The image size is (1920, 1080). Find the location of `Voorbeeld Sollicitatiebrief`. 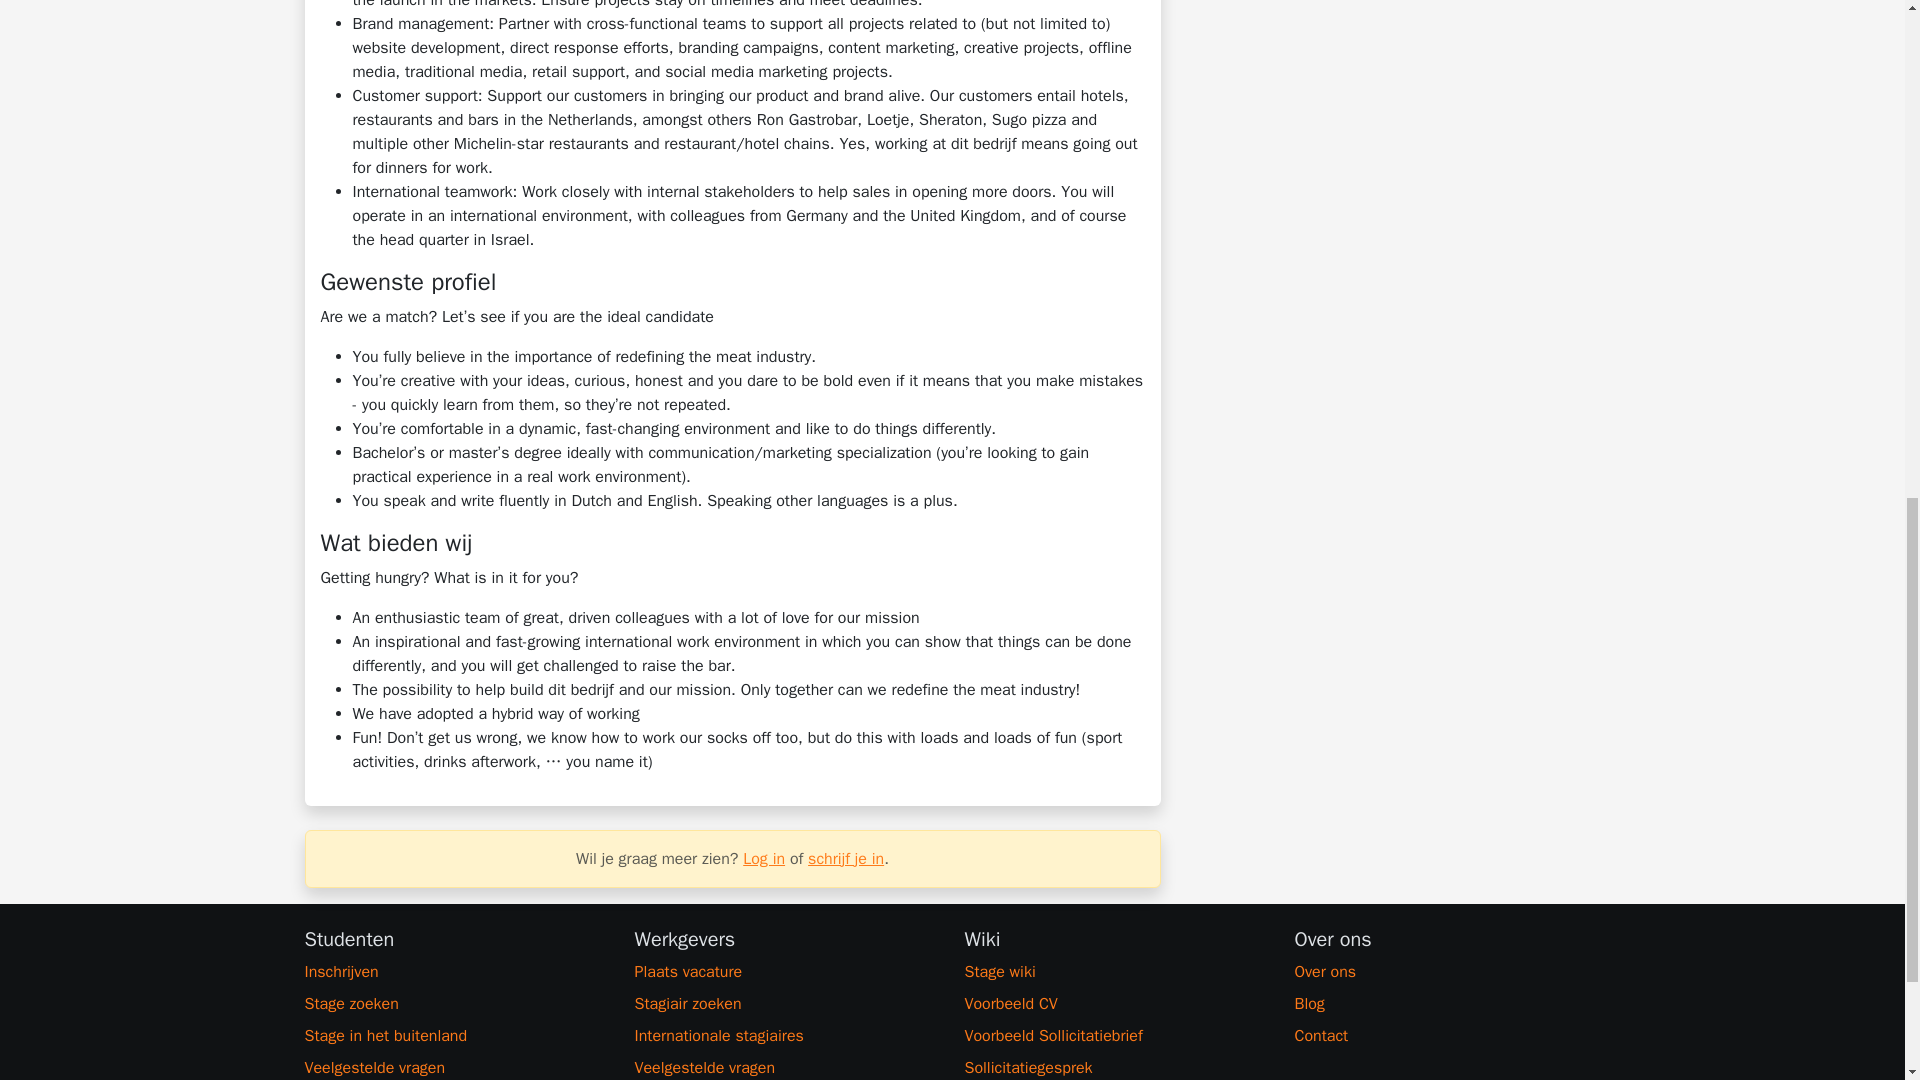

Voorbeeld Sollicitatiebrief is located at coordinates (1116, 1035).